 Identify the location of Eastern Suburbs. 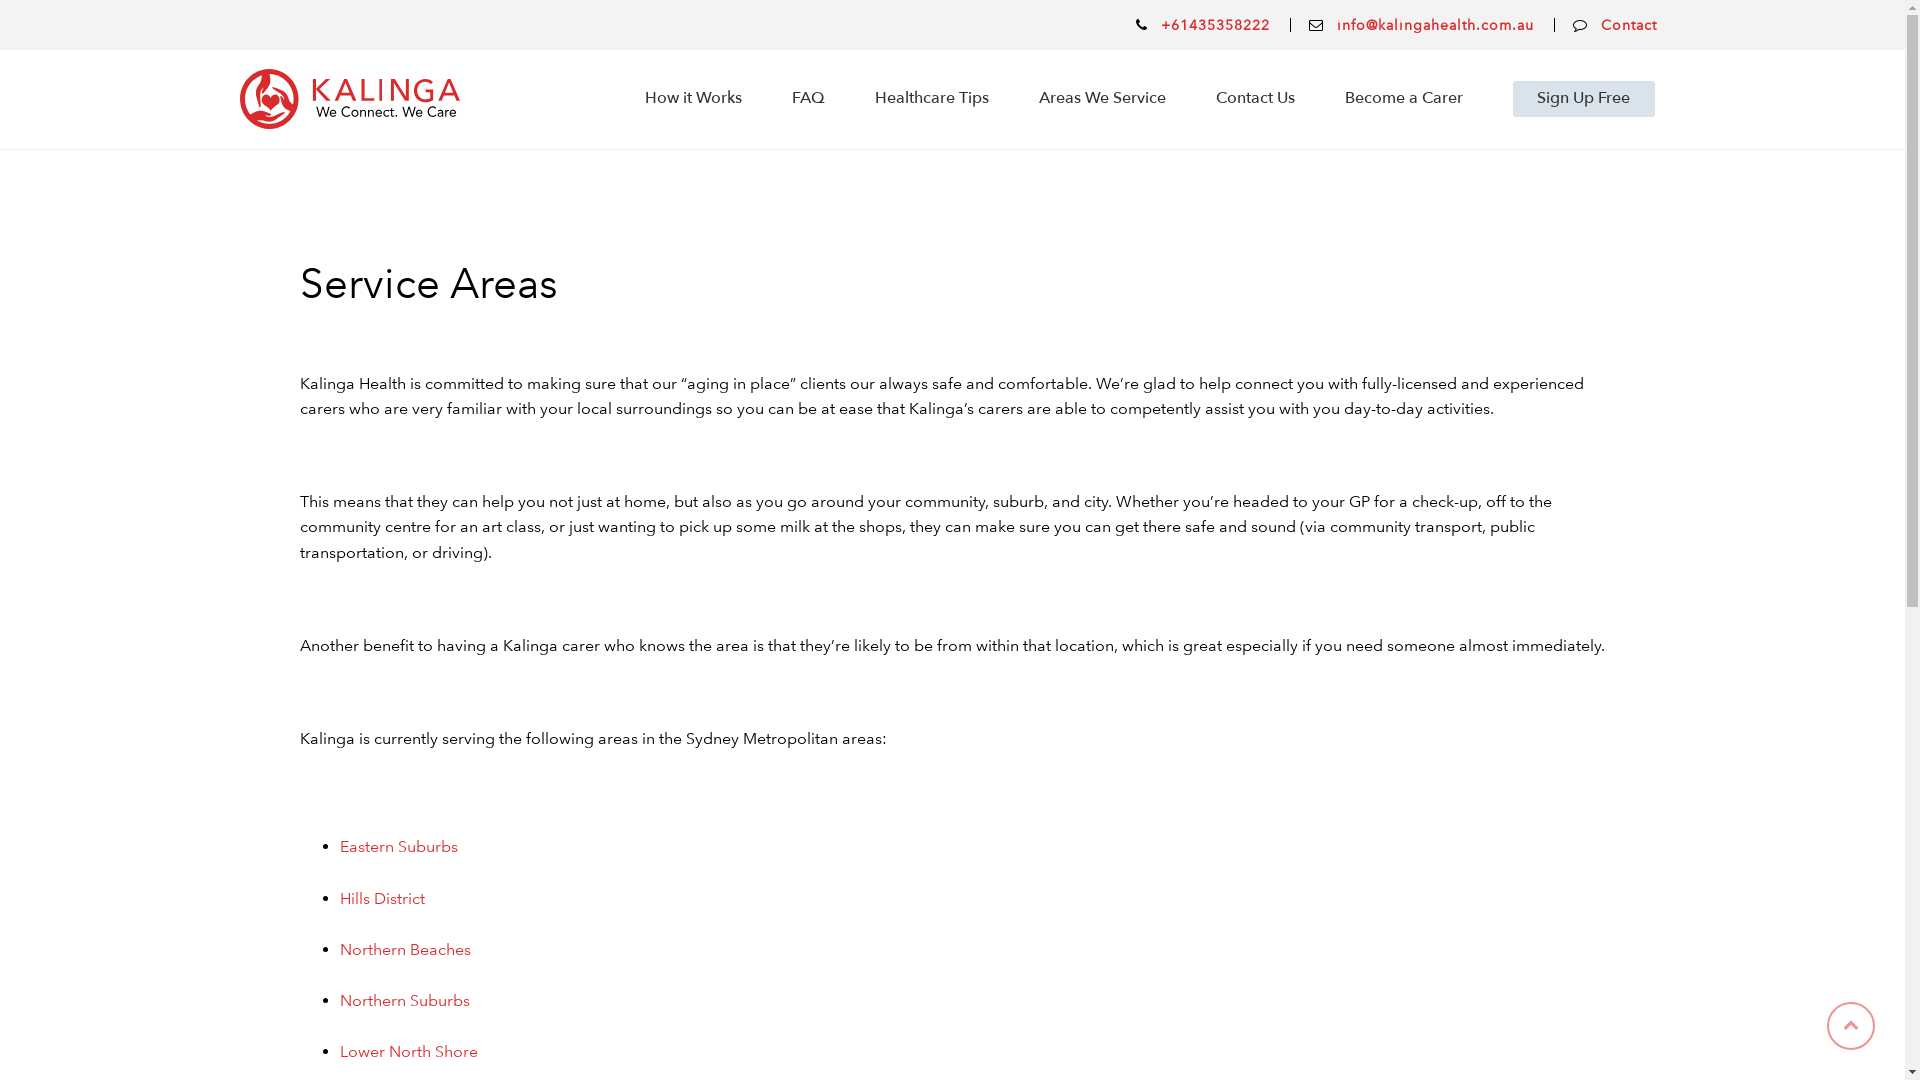
(399, 846).